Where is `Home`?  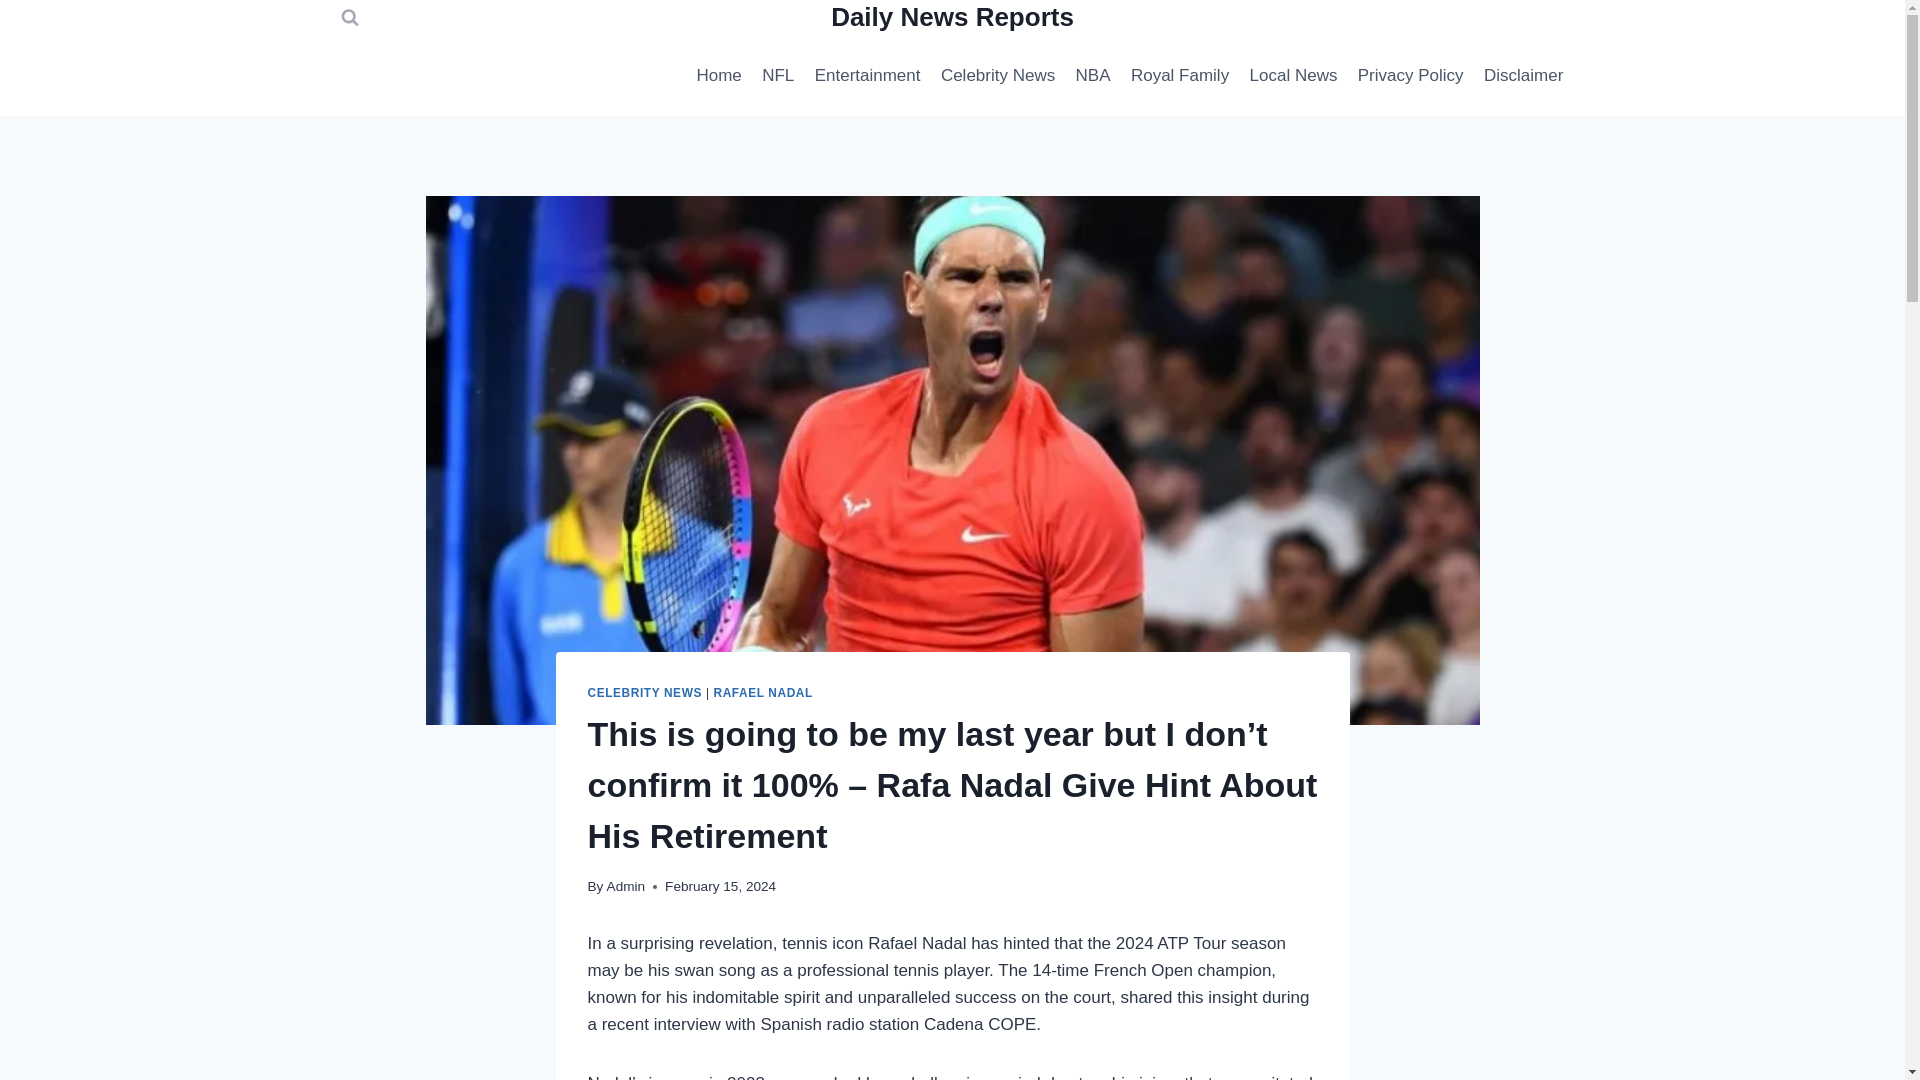 Home is located at coordinates (718, 76).